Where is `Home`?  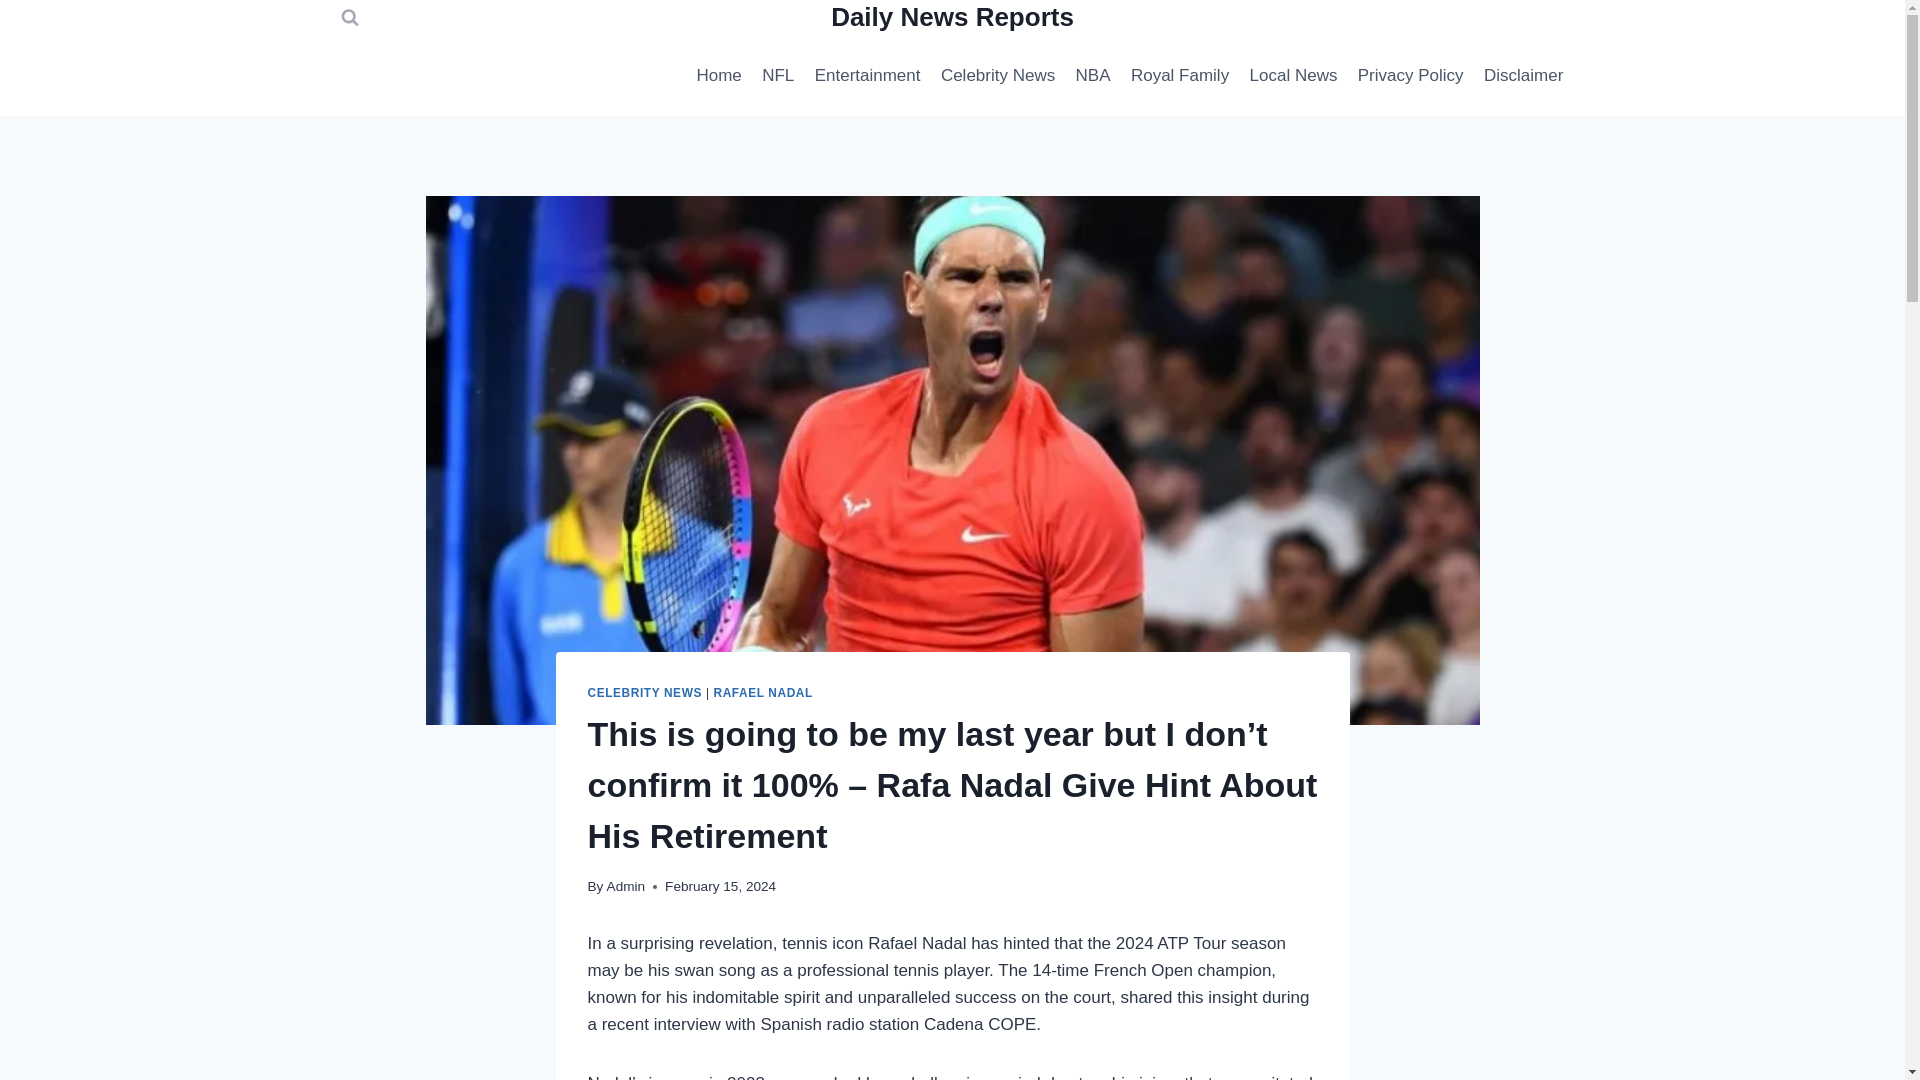 Home is located at coordinates (718, 76).